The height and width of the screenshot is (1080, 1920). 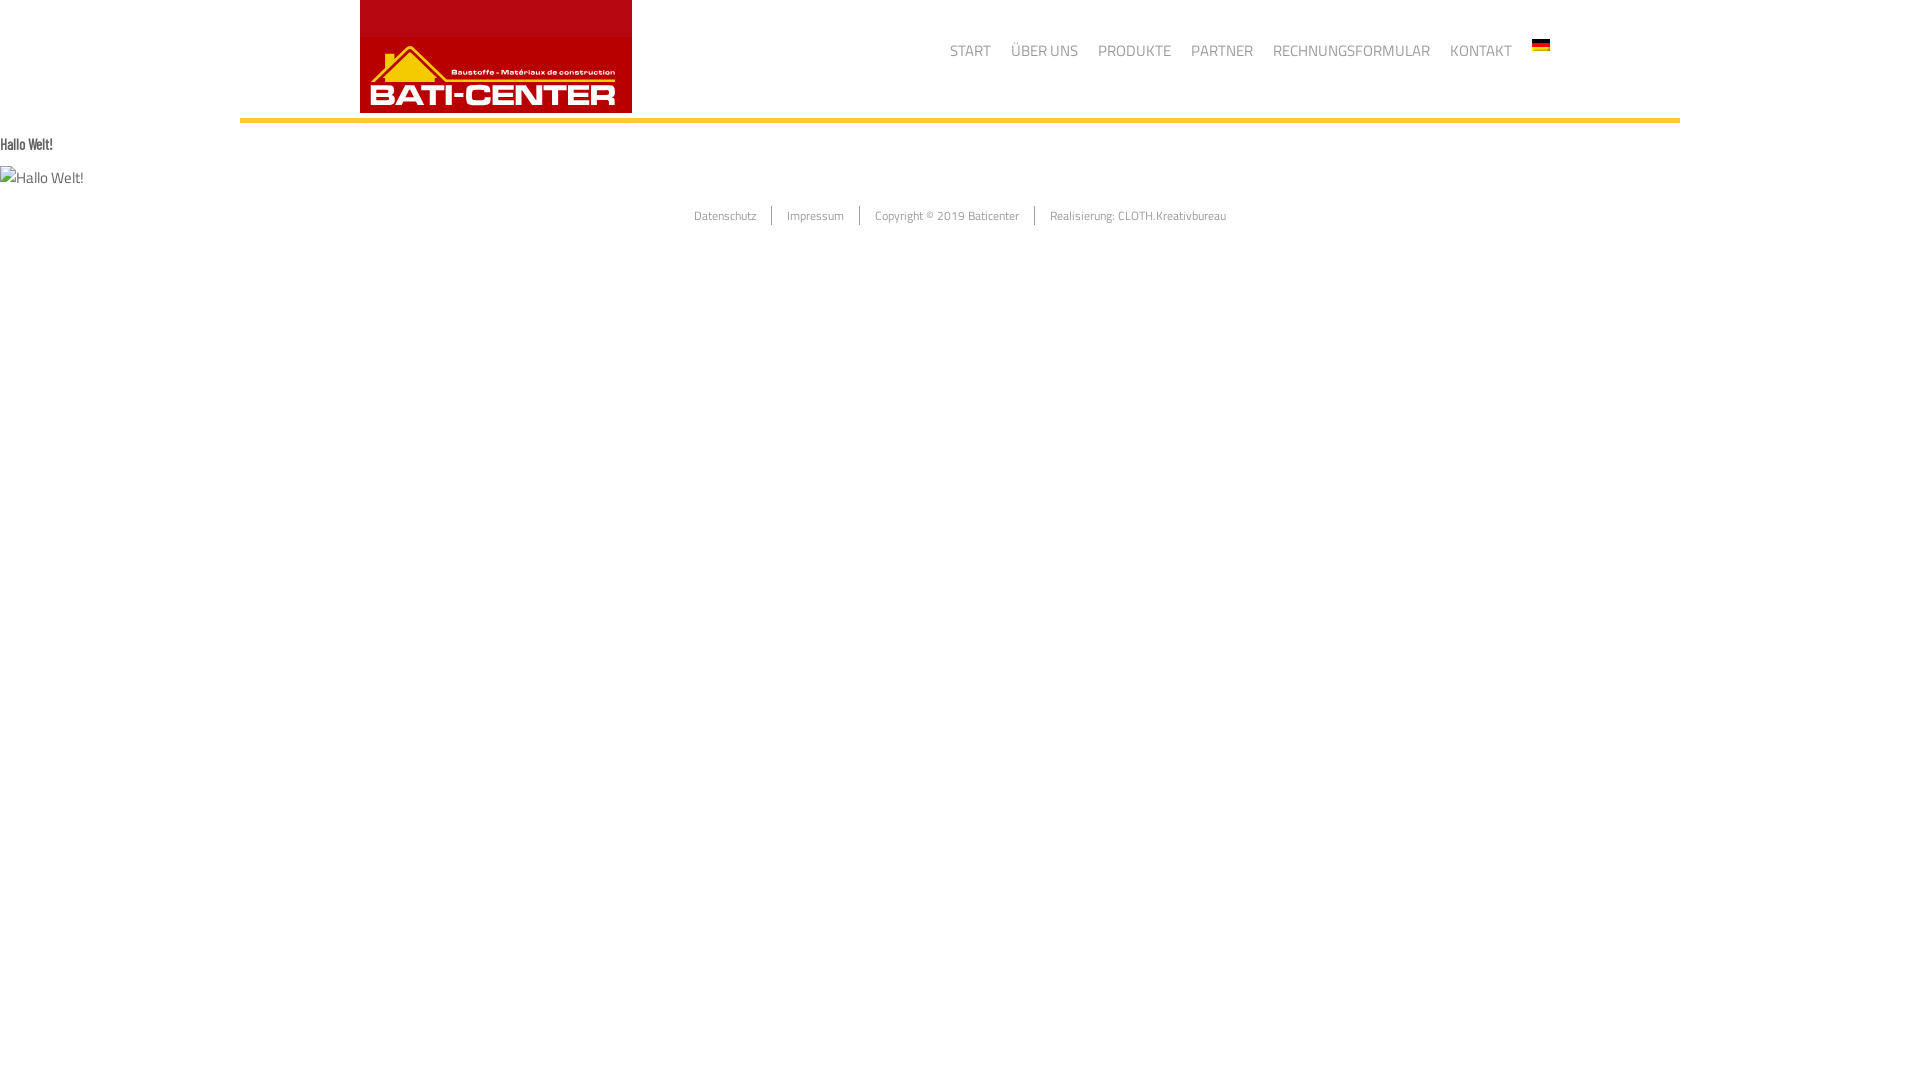 I want to click on KONTAKT, so click(x=1481, y=50).